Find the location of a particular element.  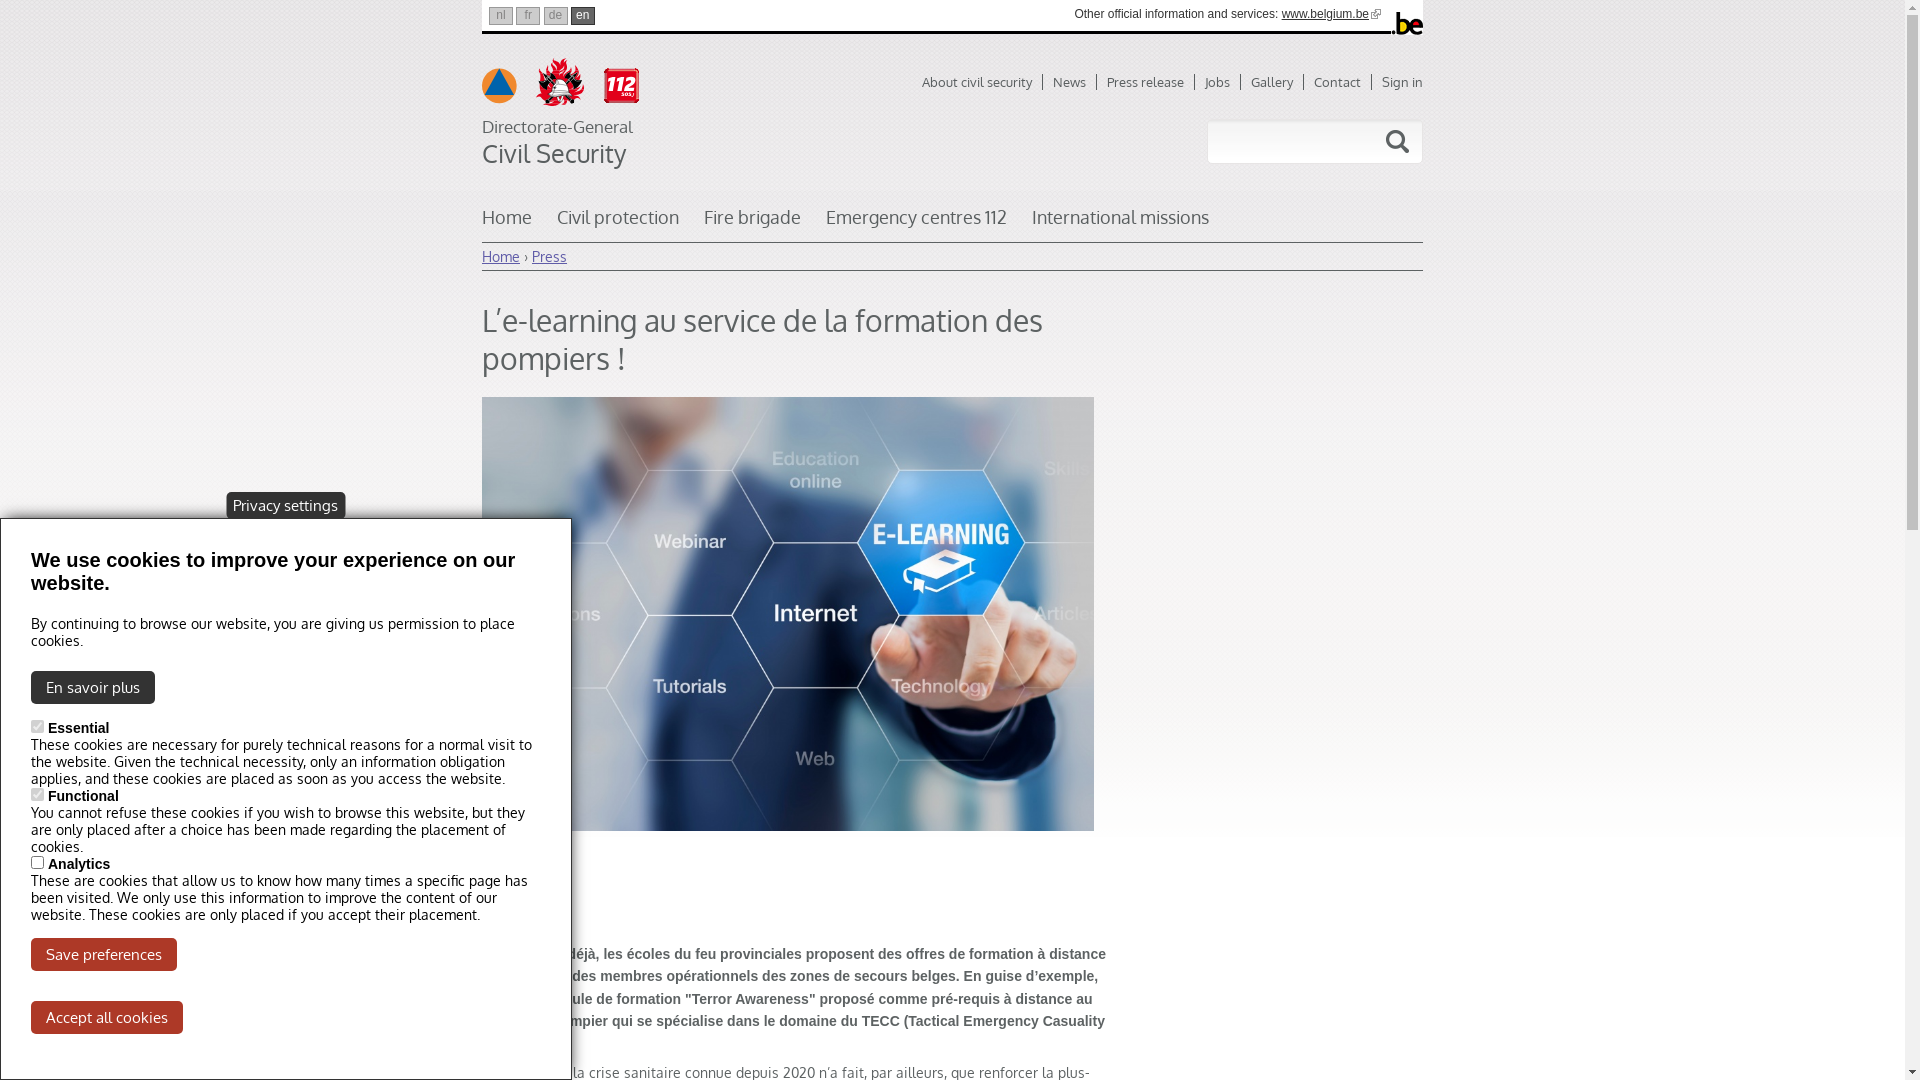

About civil security is located at coordinates (982, 82).